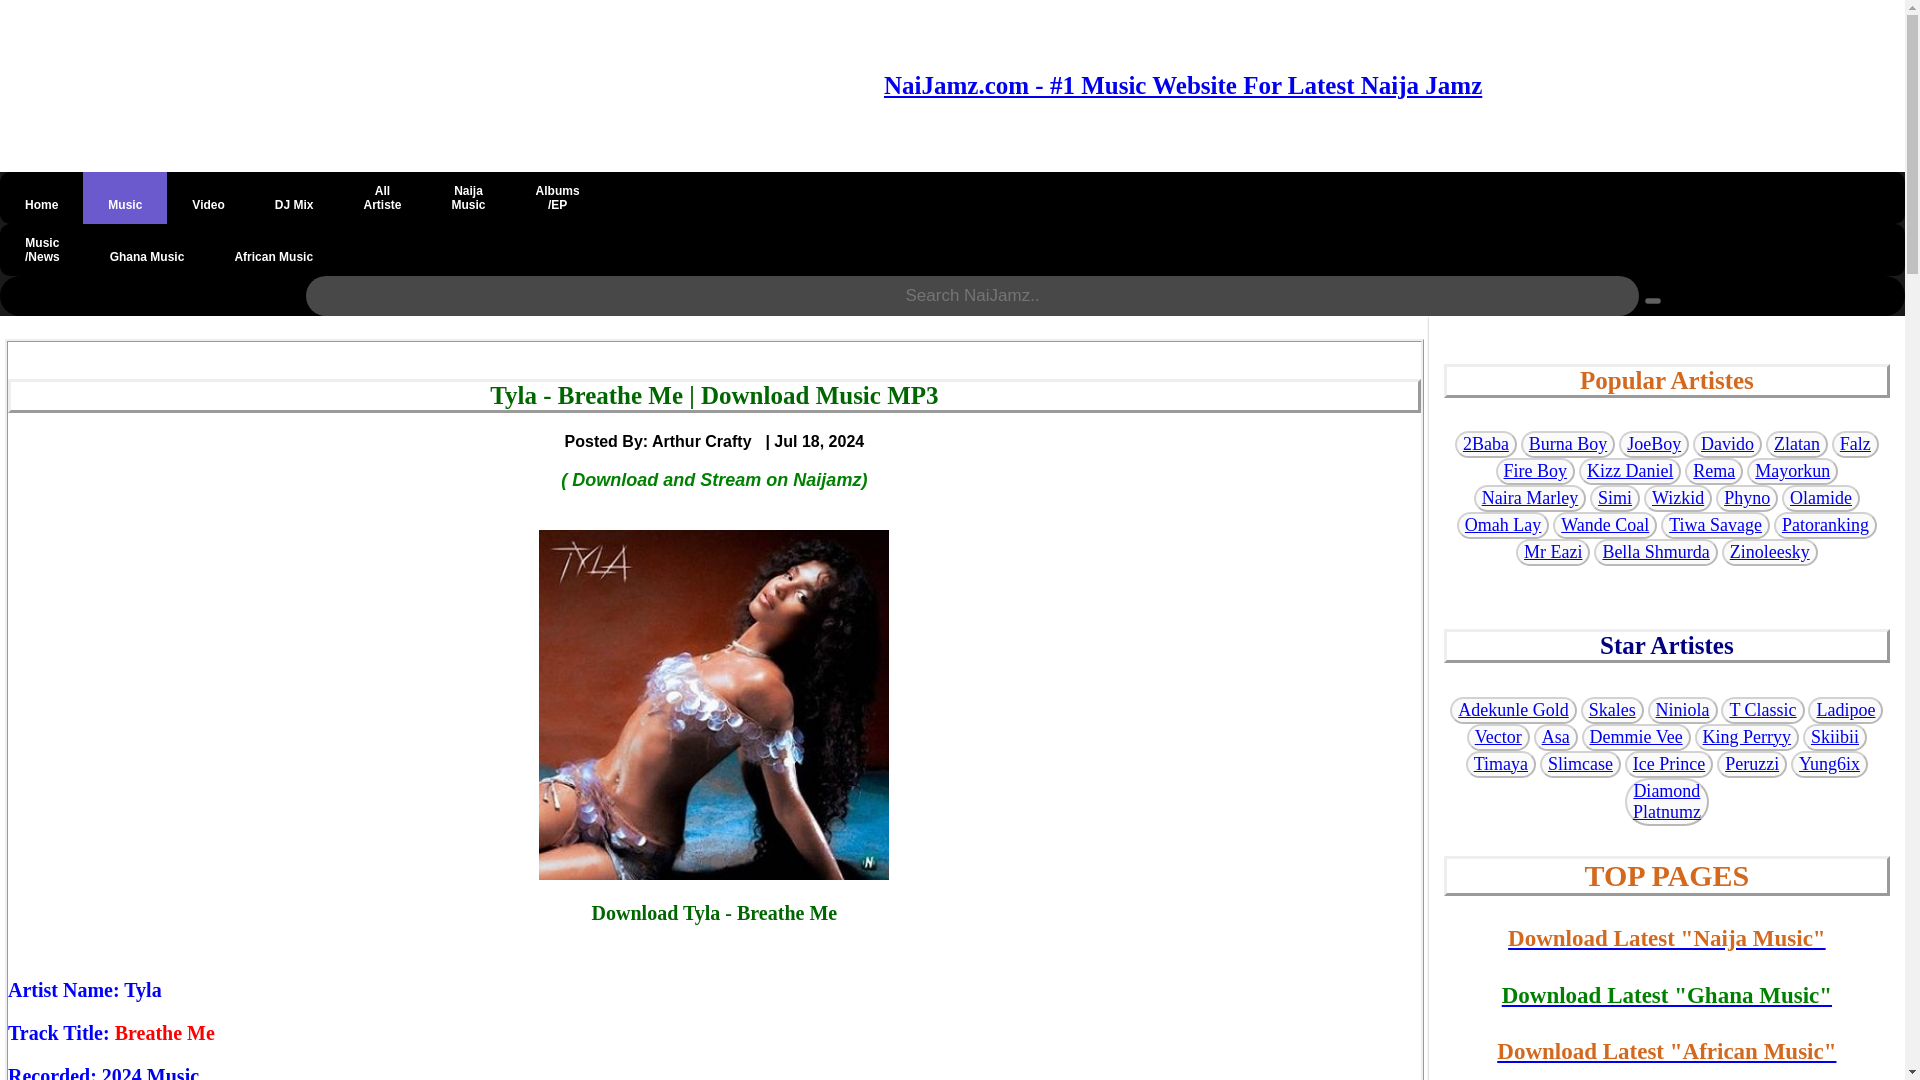 The image size is (1920, 1080). Describe the element at coordinates (294, 197) in the screenshot. I see `Ghana Music` at that location.